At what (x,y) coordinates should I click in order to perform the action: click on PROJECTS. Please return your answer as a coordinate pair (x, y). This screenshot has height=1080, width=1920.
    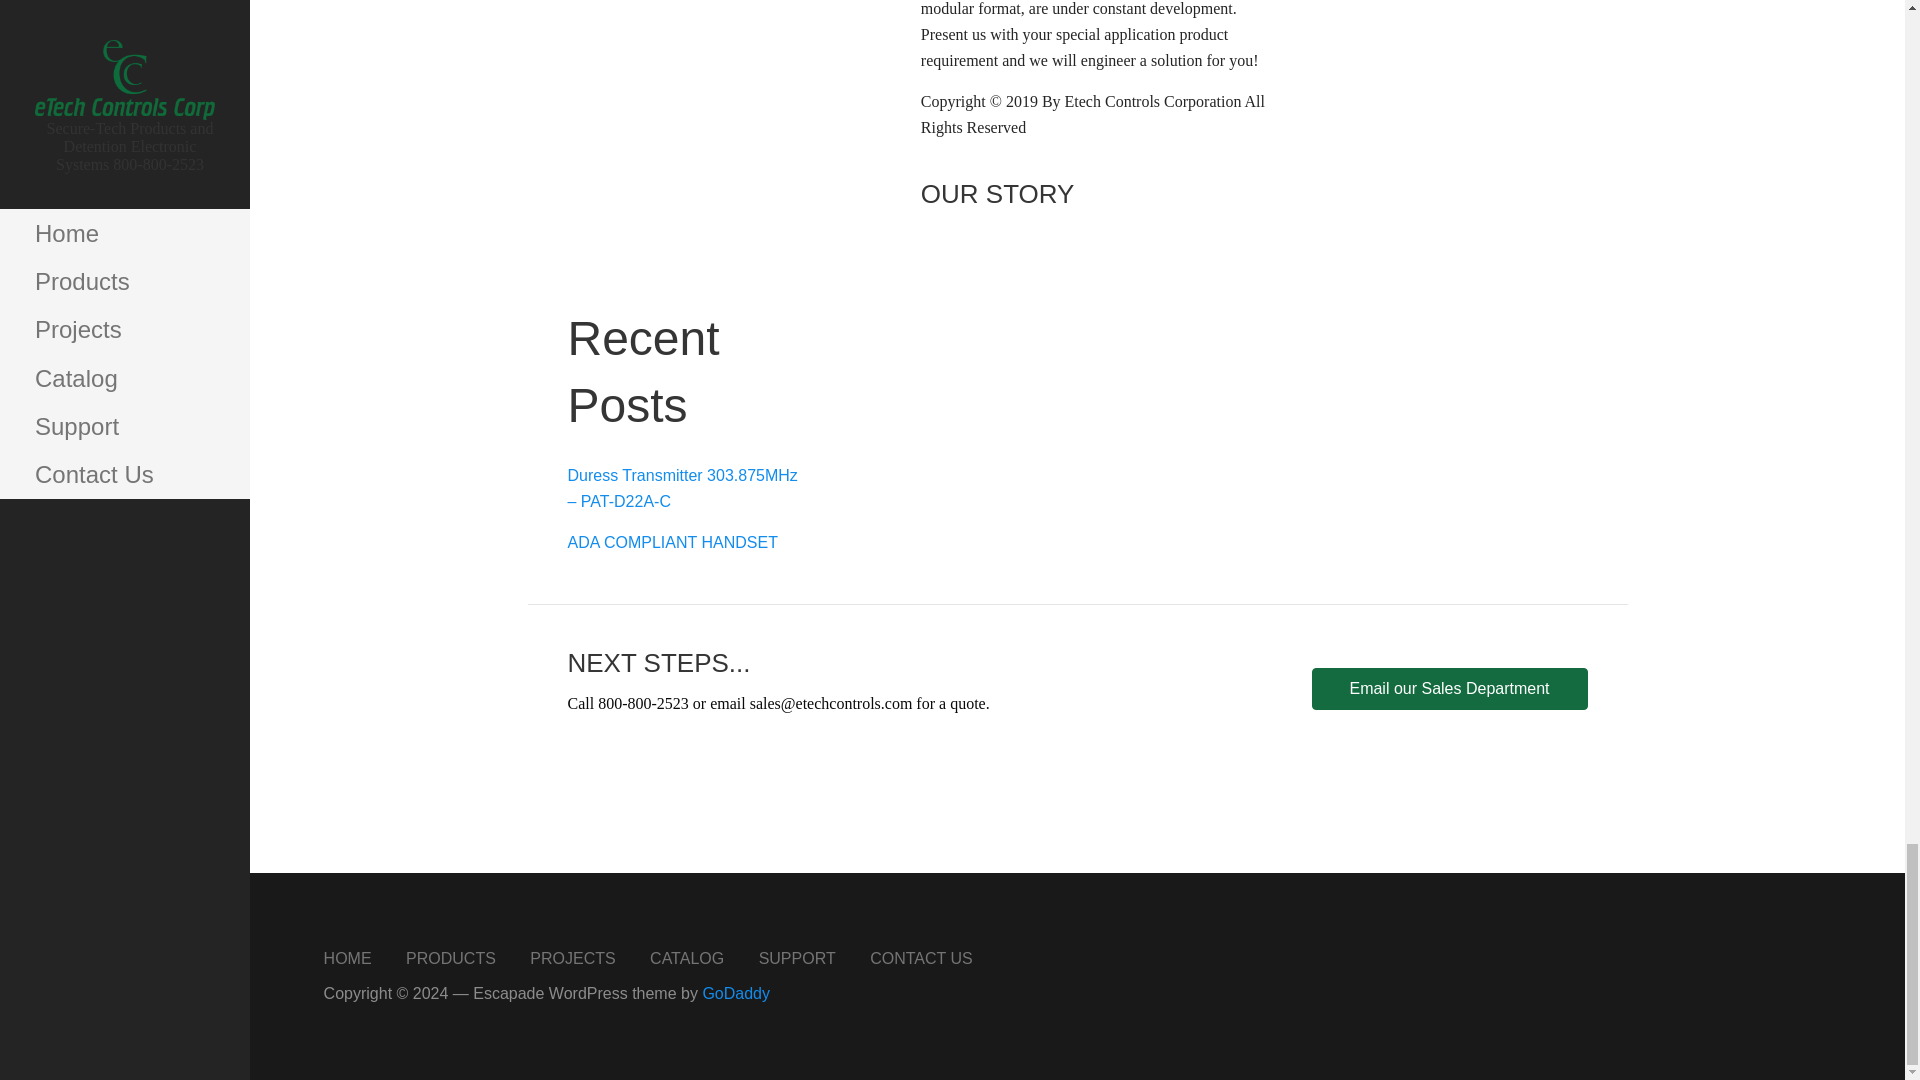
    Looking at the image, I should click on (572, 958).